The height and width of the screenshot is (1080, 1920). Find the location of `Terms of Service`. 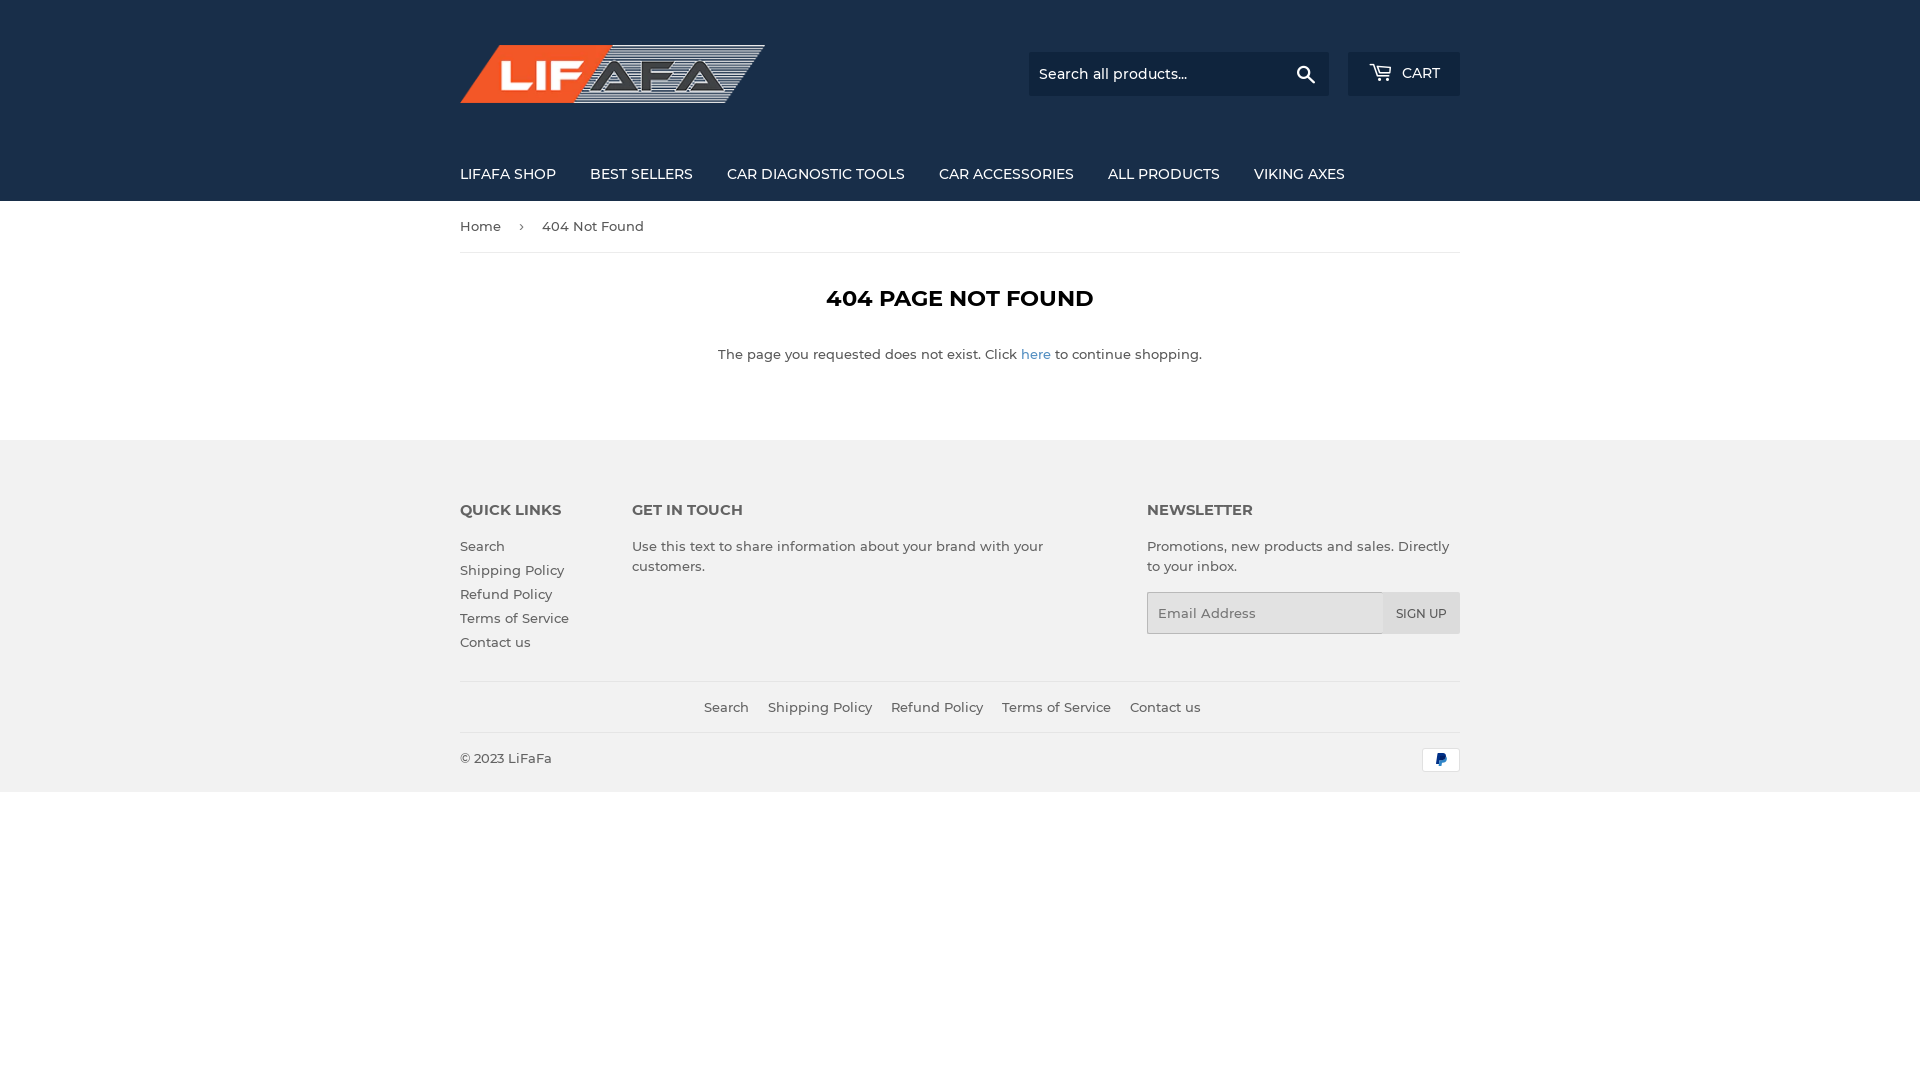

Terms of Service is located at coordinates (514, 618).